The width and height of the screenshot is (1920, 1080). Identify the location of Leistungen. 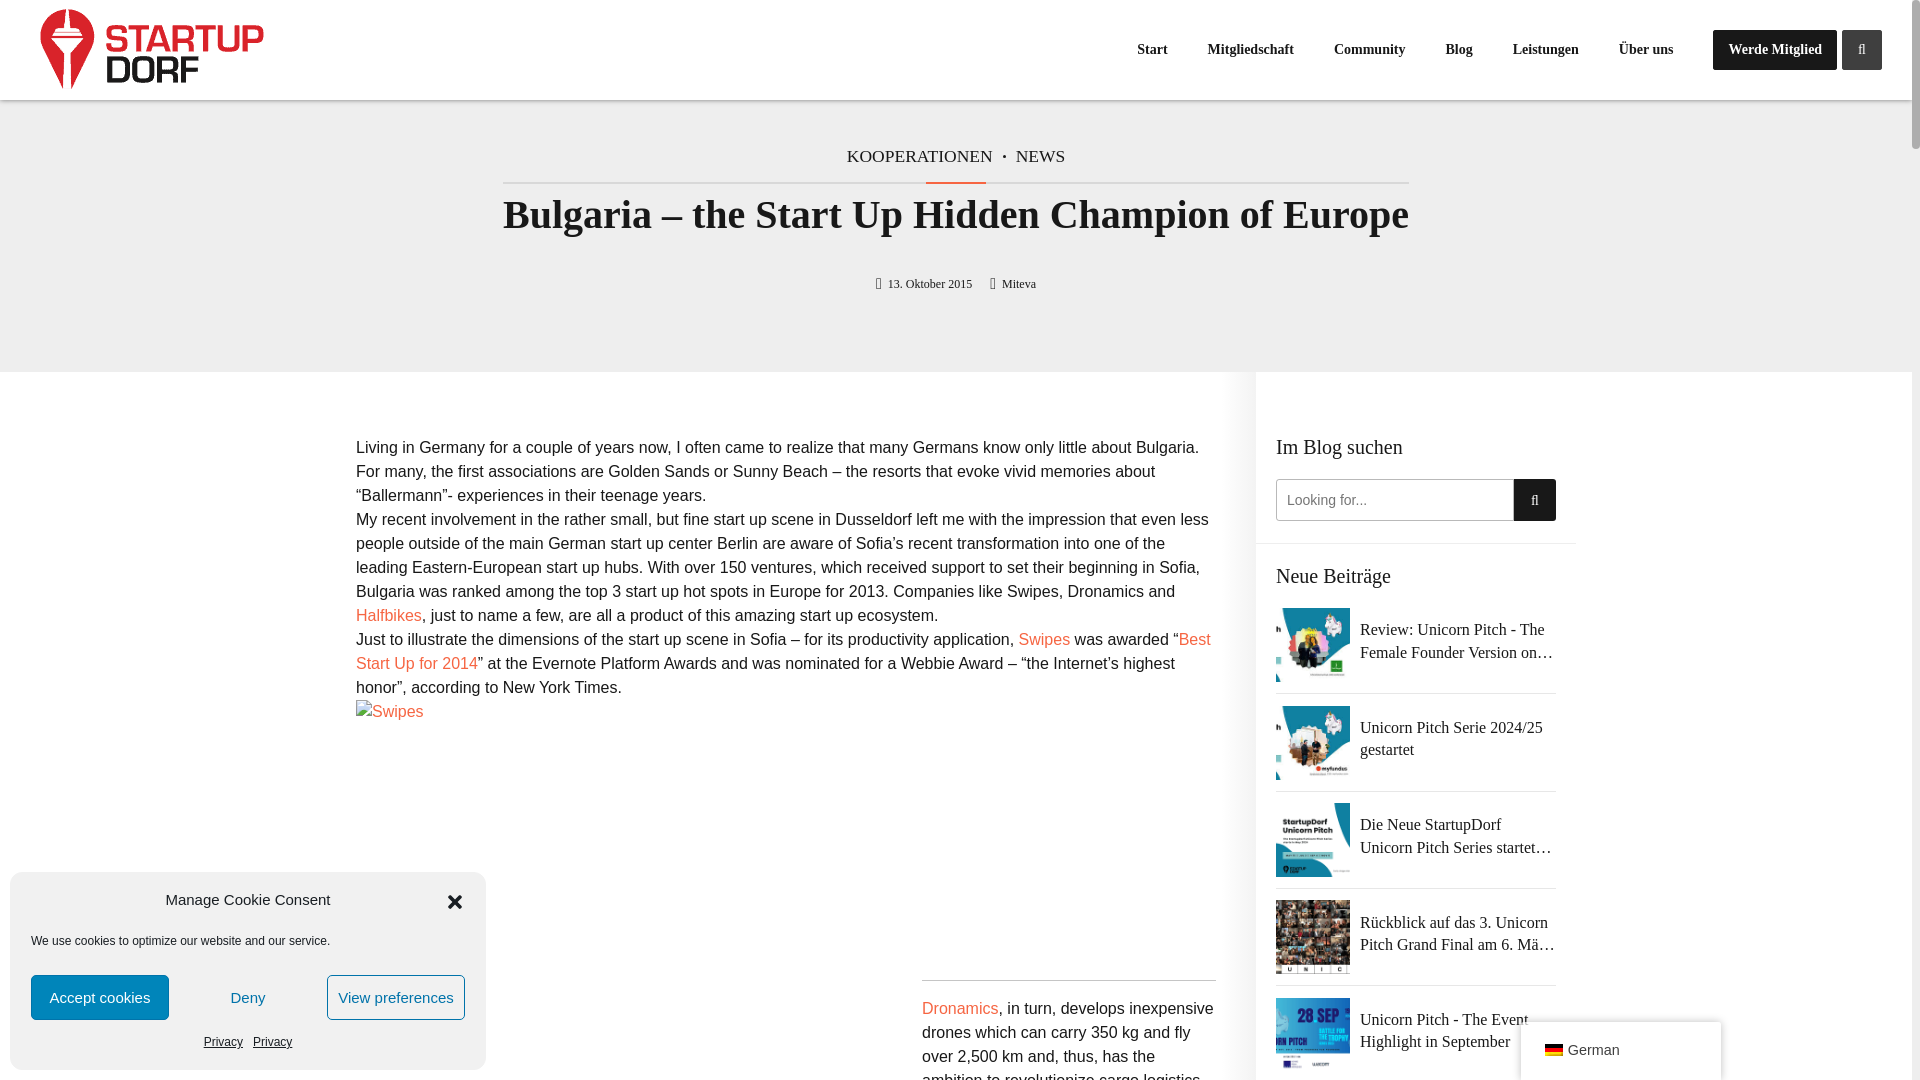
(1545, 50).